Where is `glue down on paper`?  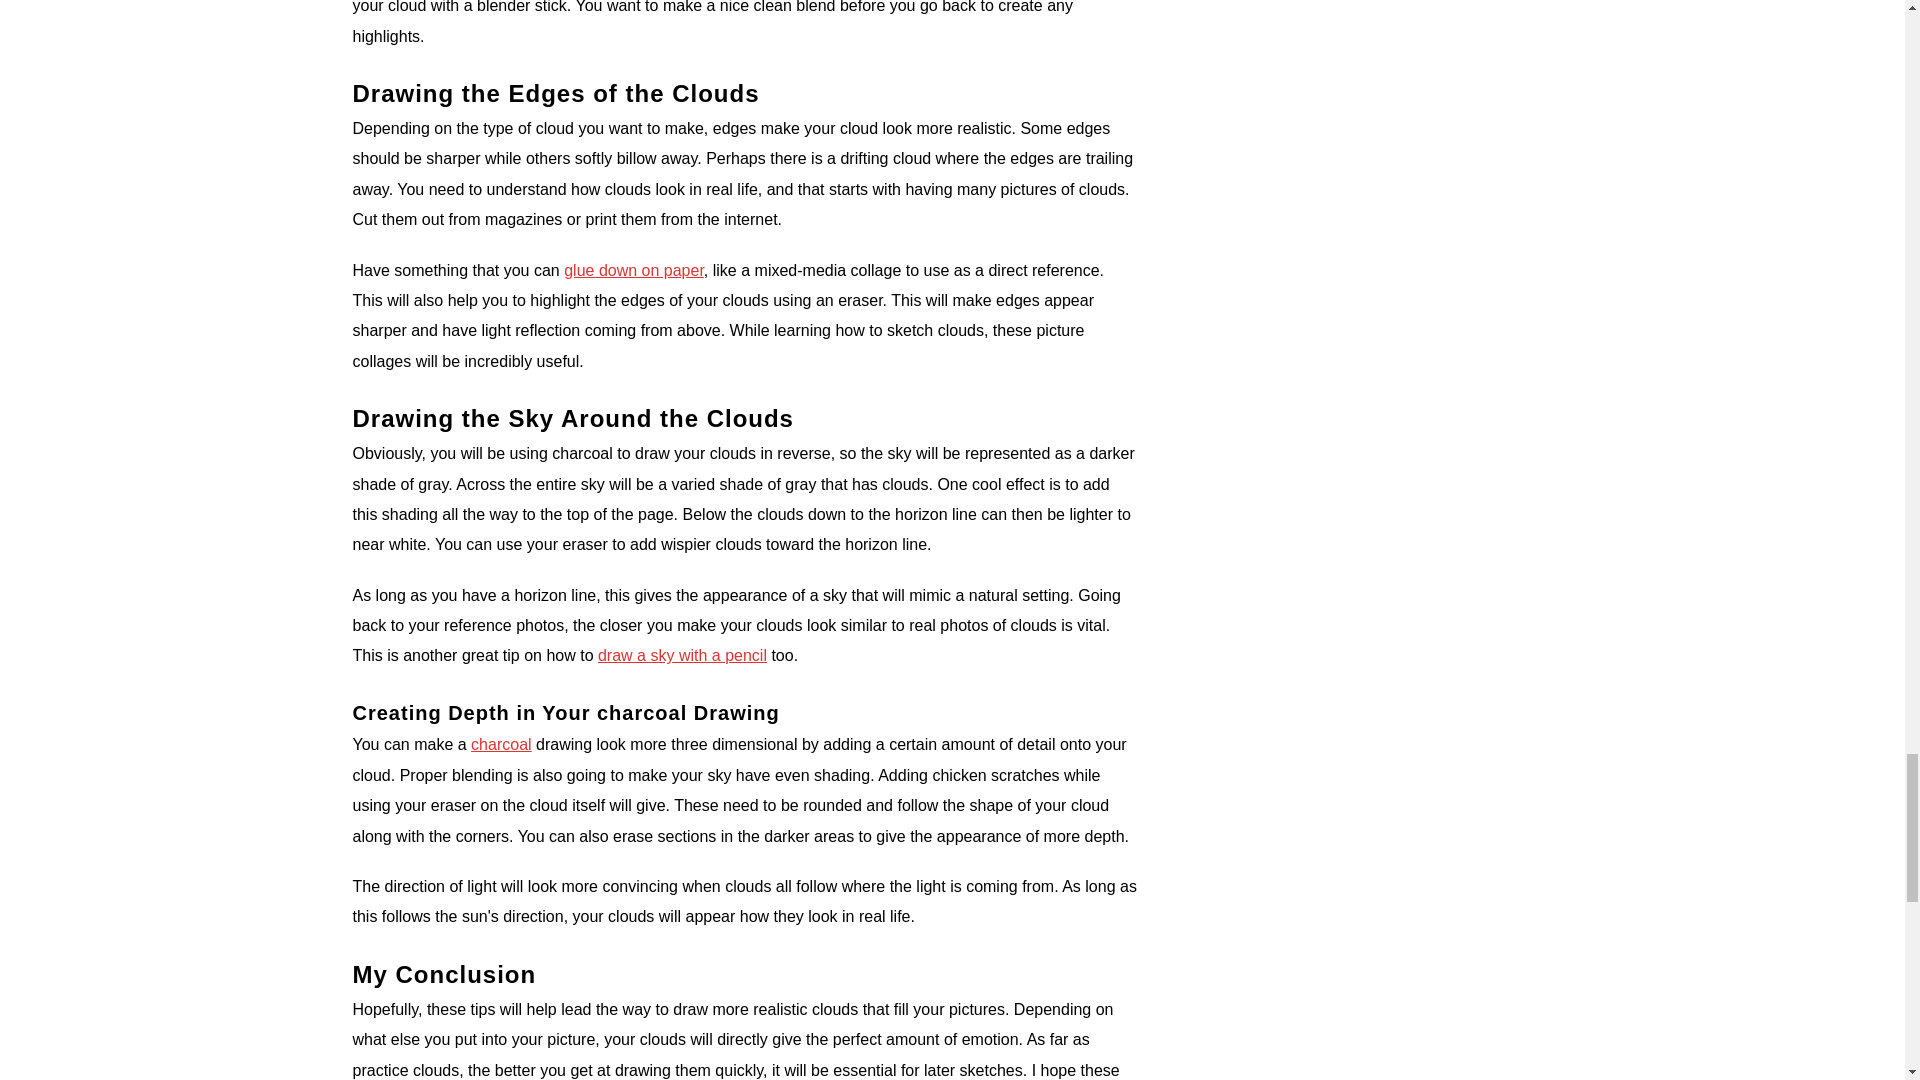
glue down on paper is located at coordinates (634, 270).